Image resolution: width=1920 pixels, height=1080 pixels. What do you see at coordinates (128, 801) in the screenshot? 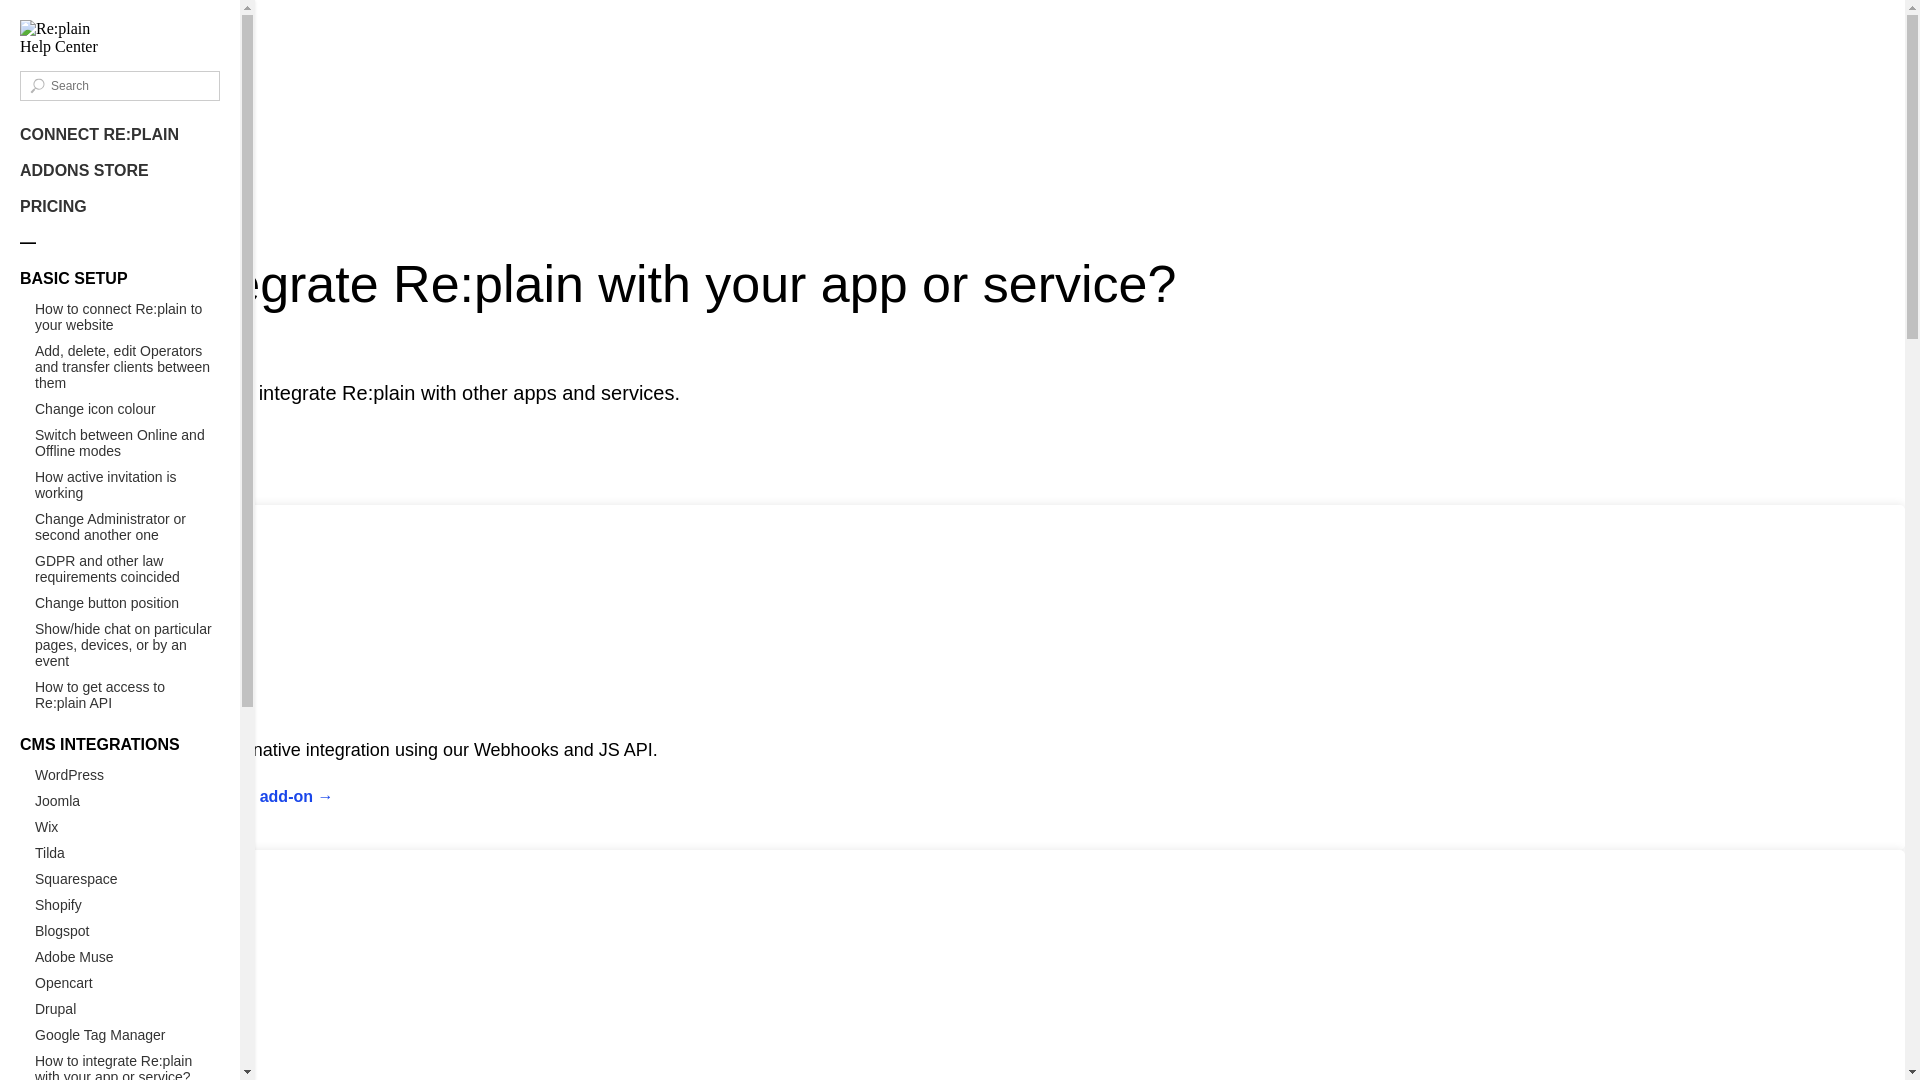
I see `Joomla` at bounding box center [128, 801].